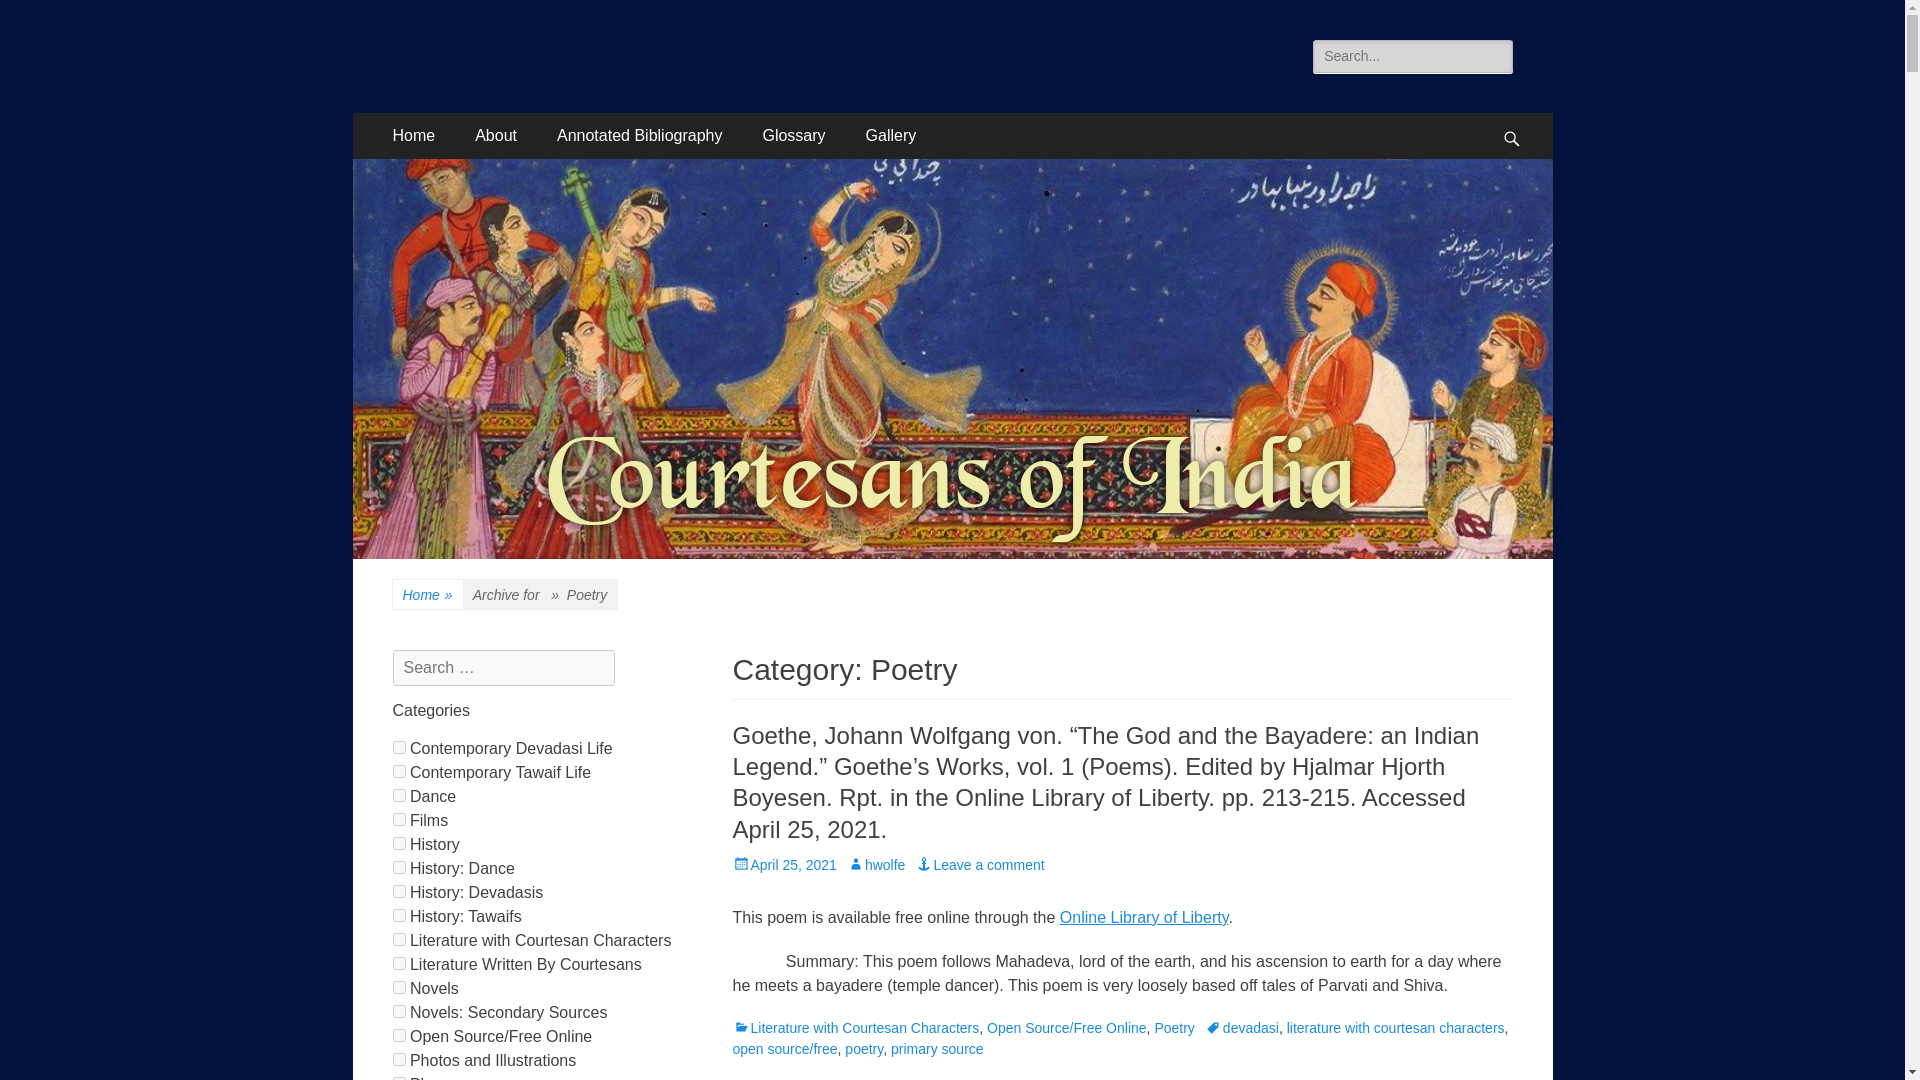 This screenshot has height=1080, width=1920. What do you see at coordinates (875, 864) in the screenshot?
I see `hwolfe` at bounding box center [875, 864].